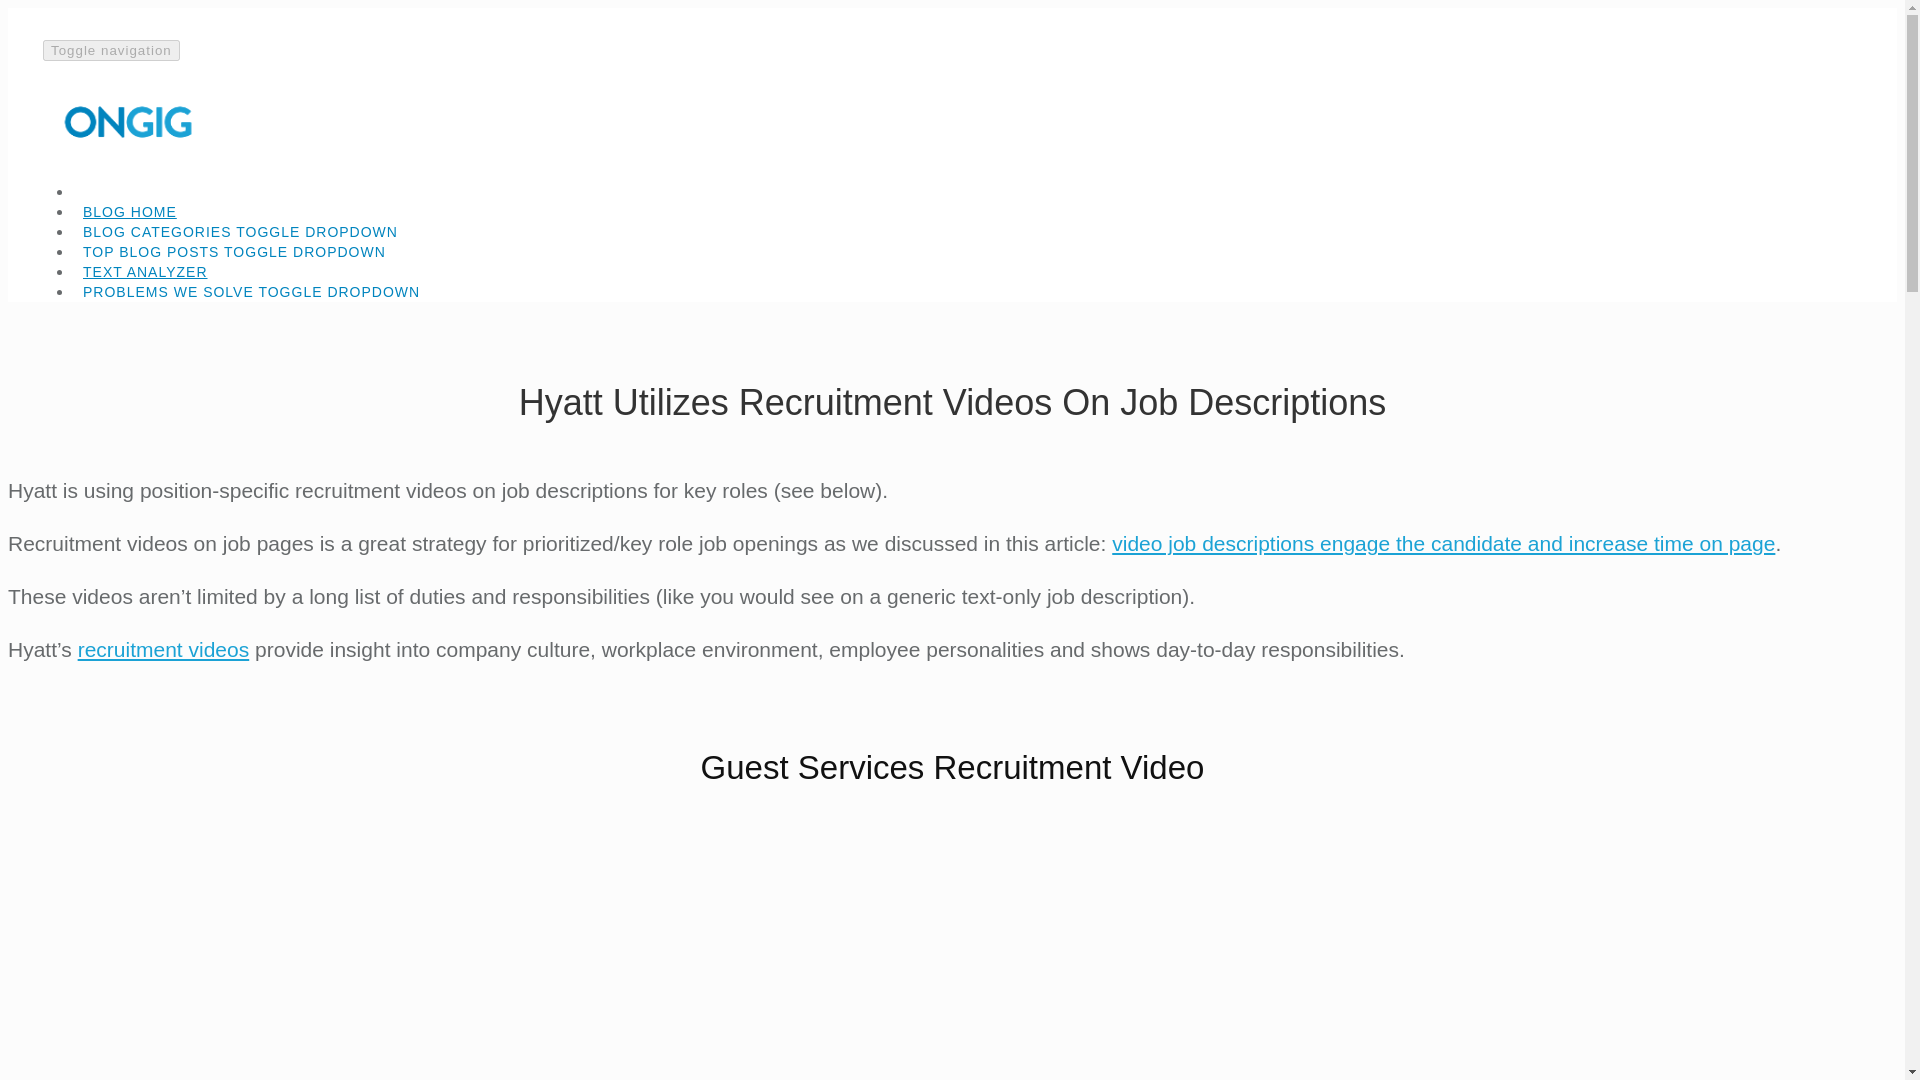  I want to click on BLOG HOME, so click(129, 204).